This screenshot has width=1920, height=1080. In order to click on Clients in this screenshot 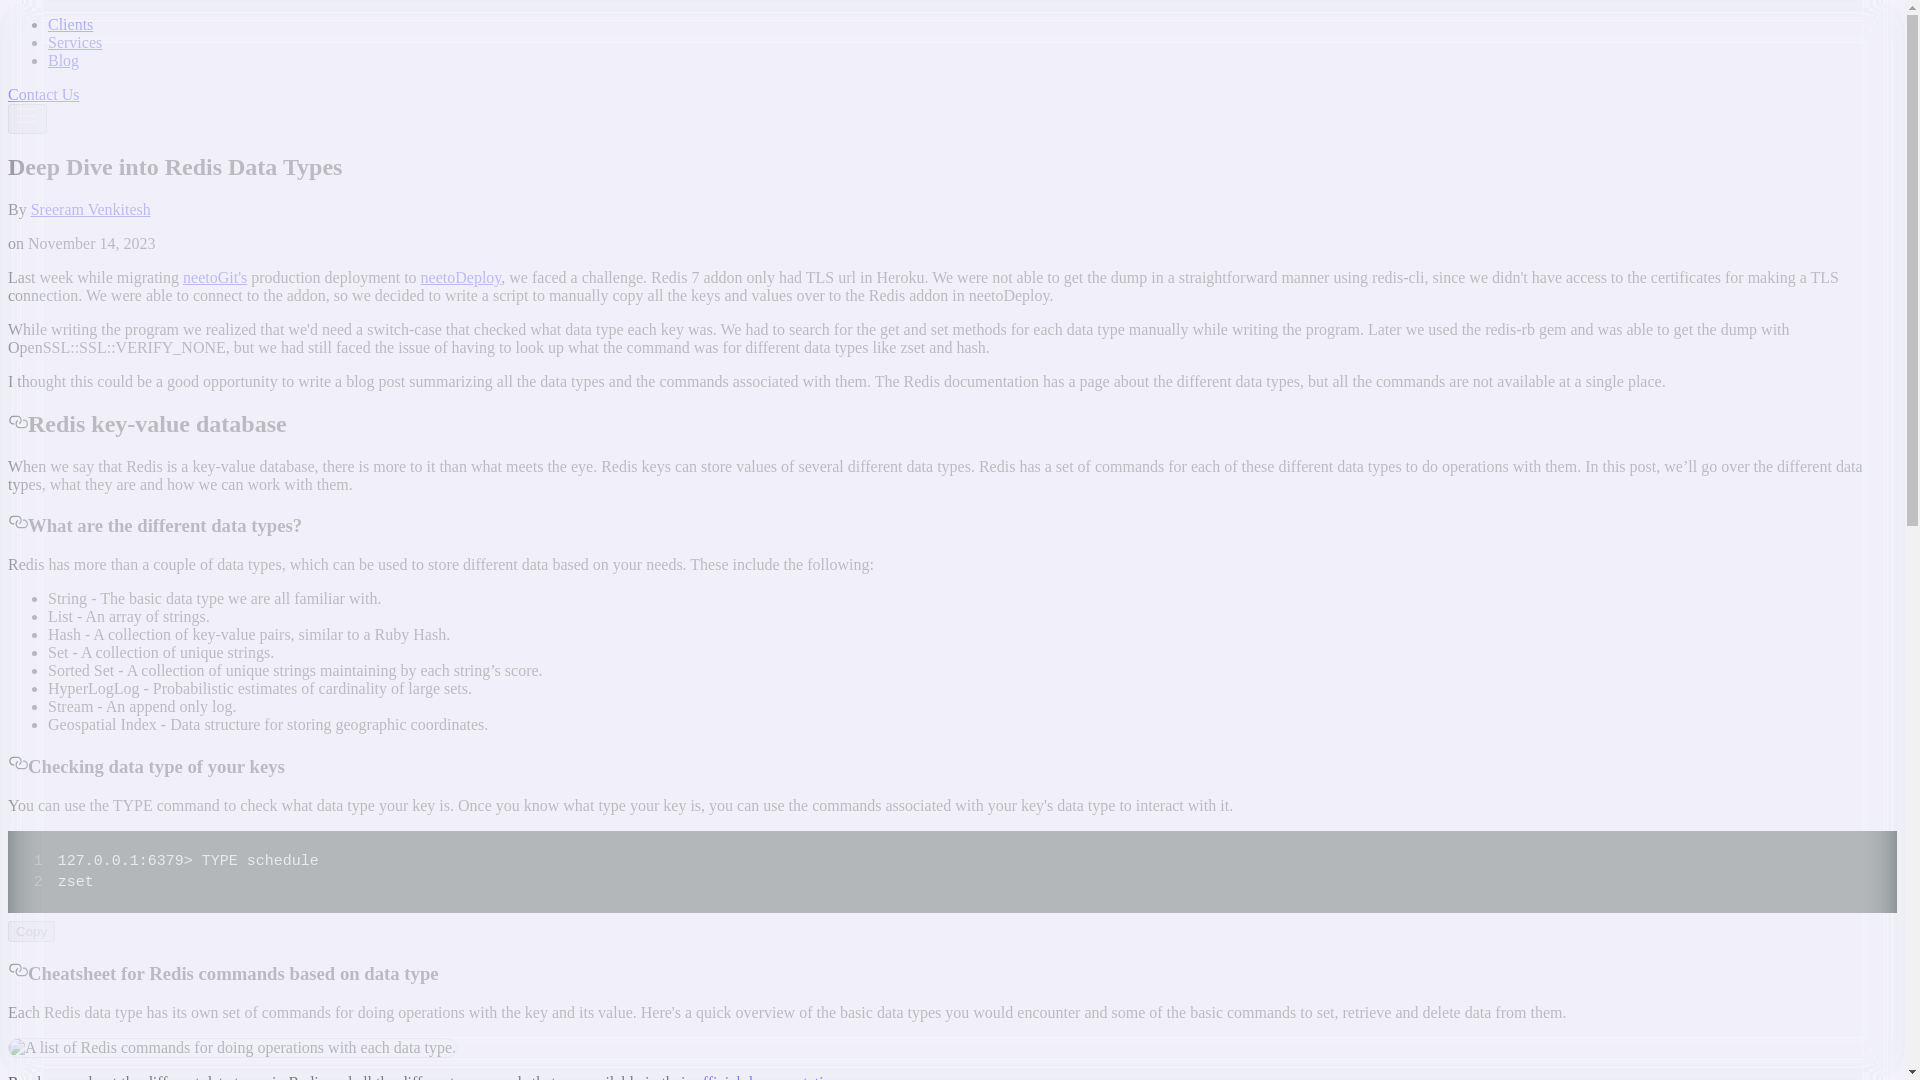, I will do `click(70, 24)`.